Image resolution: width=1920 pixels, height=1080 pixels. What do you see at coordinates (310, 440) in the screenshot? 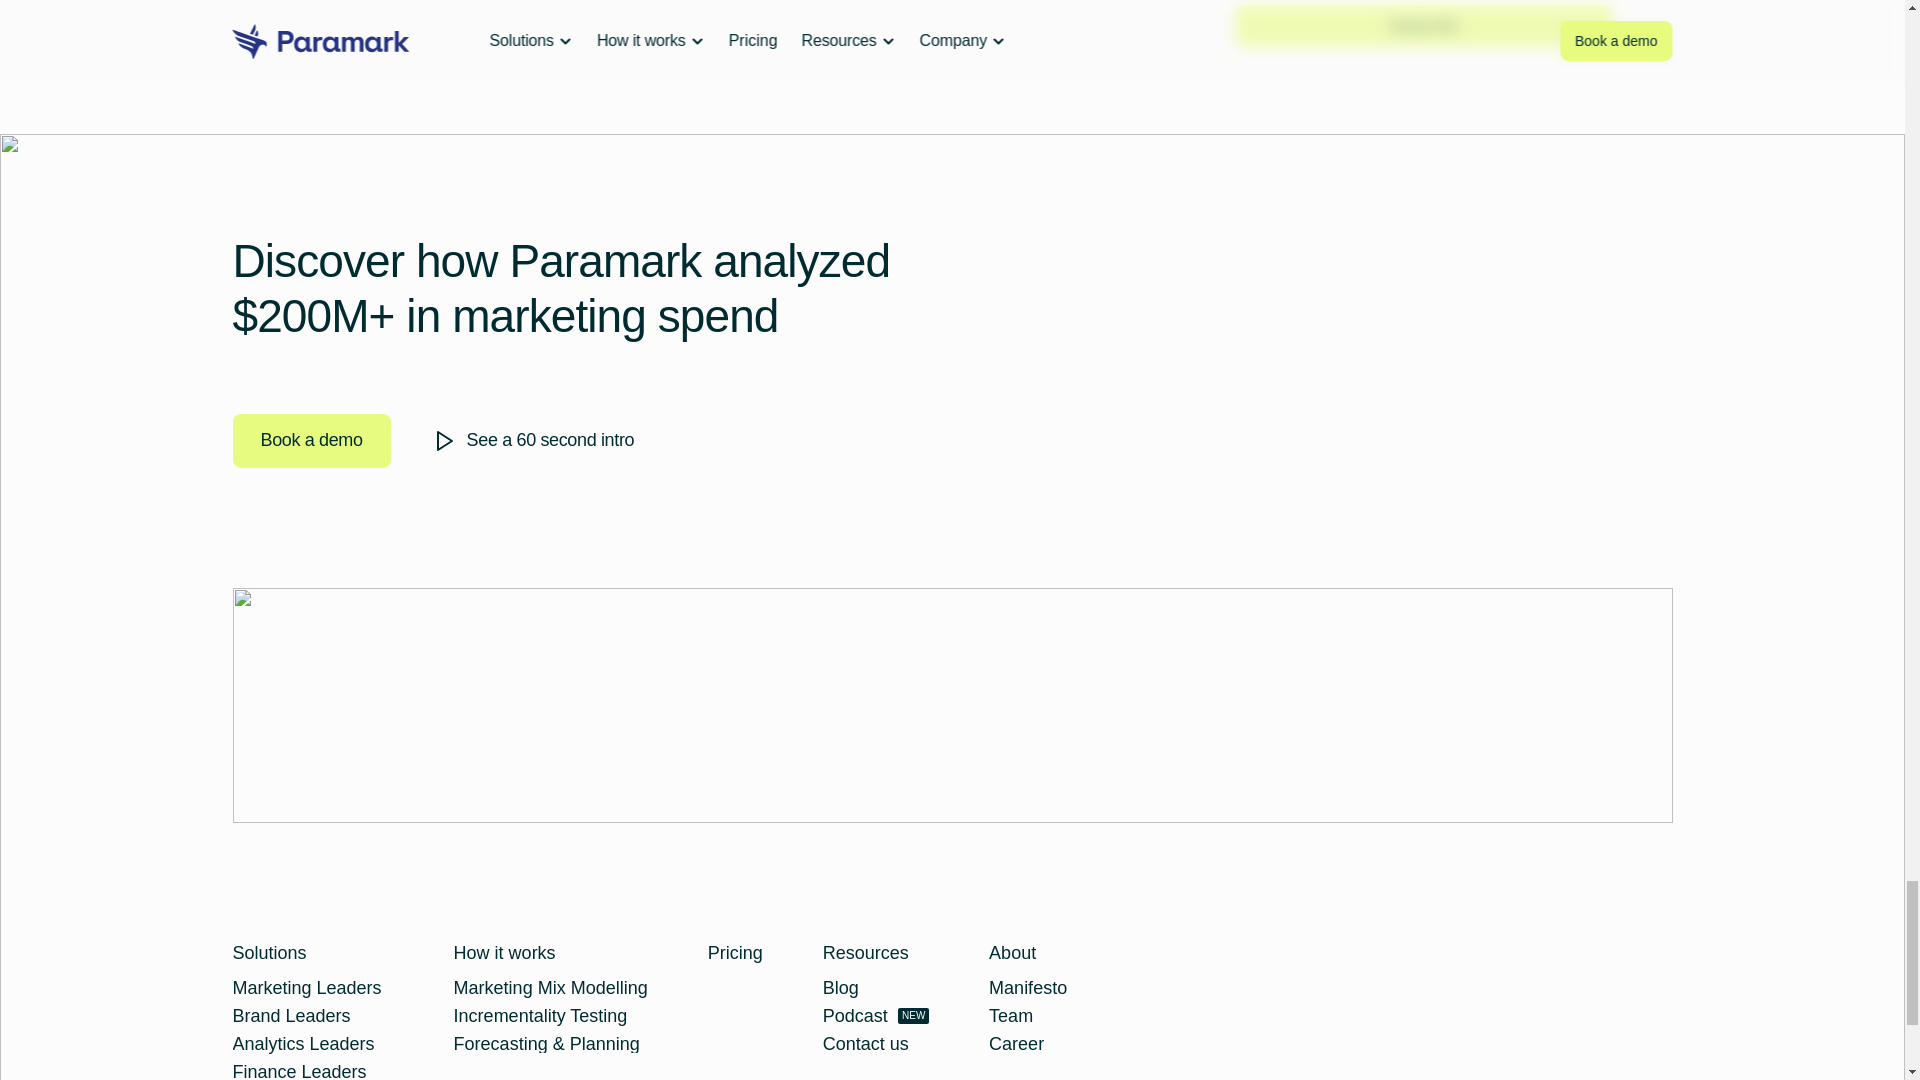
I see `Book a demo` at bounding box center [310, 440].